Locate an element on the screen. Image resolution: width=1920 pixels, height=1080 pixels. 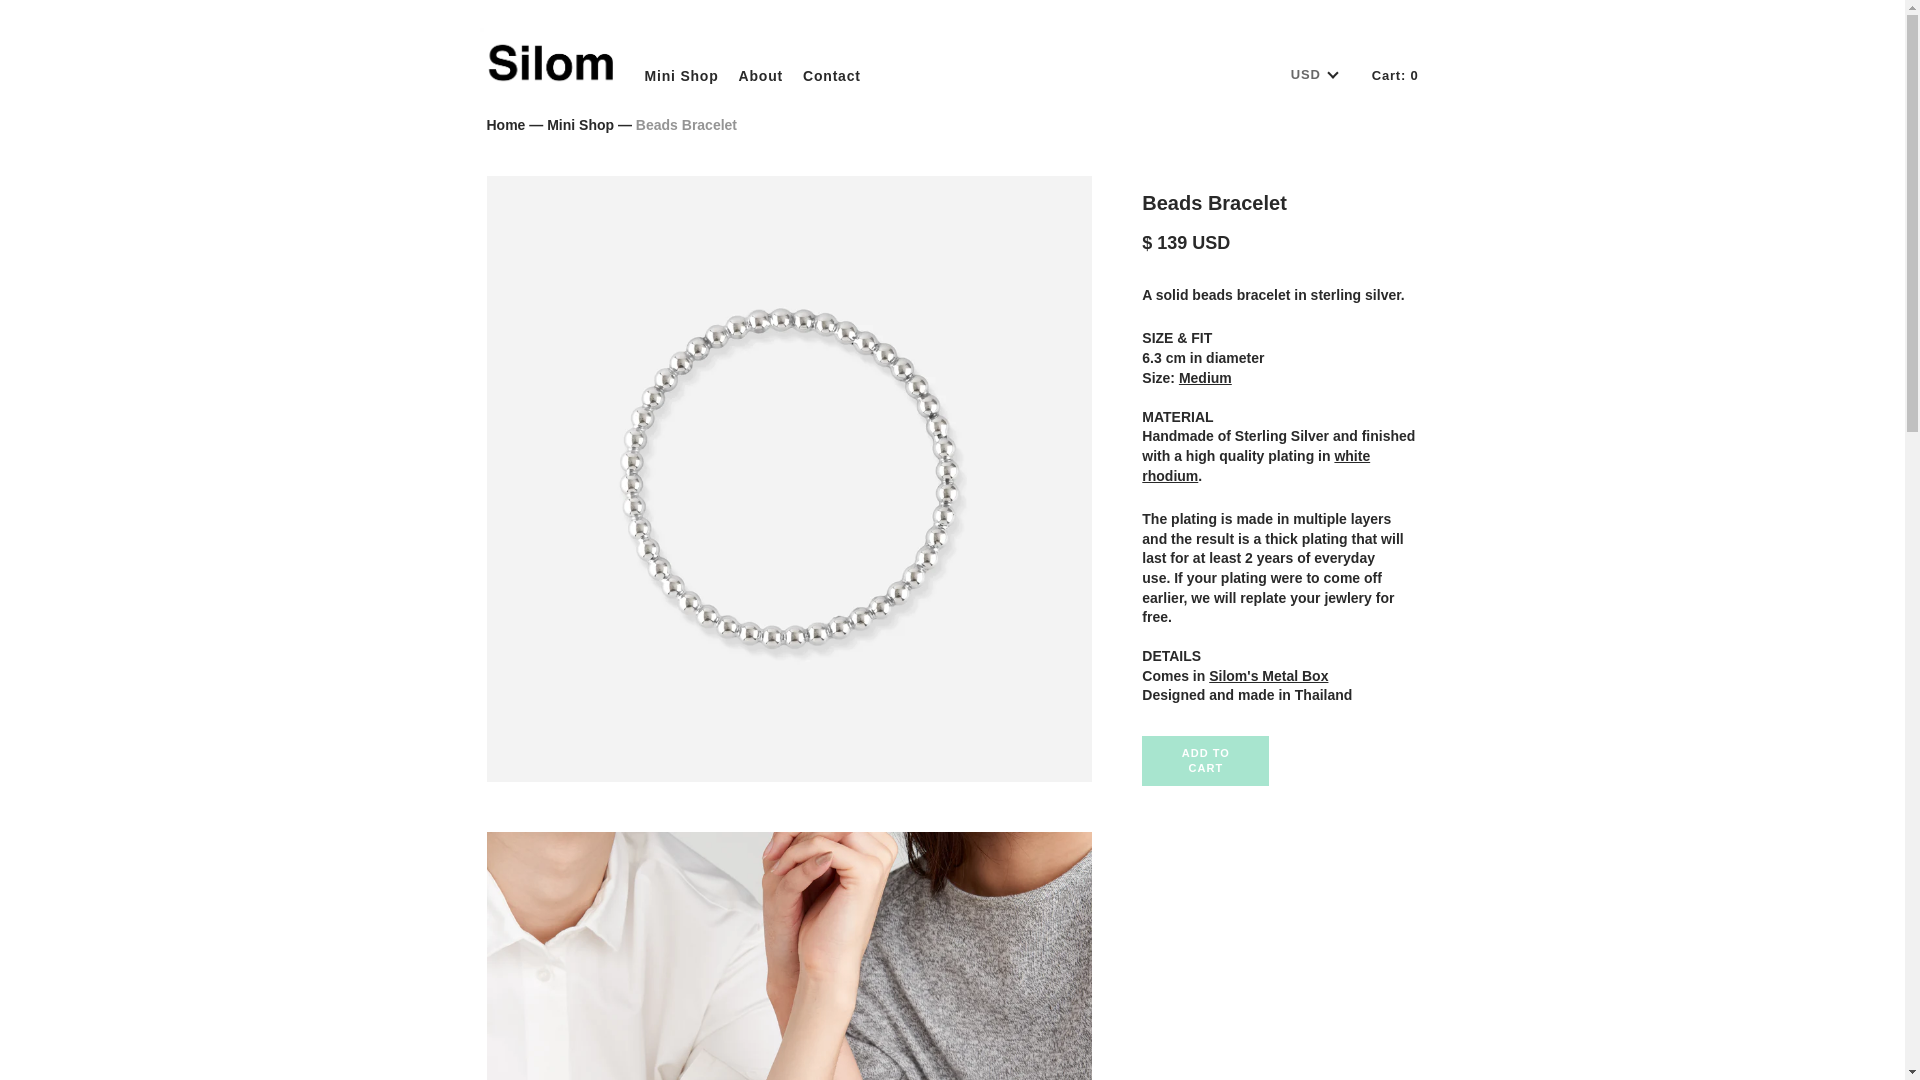
Home is located at coordinates (504, 124).